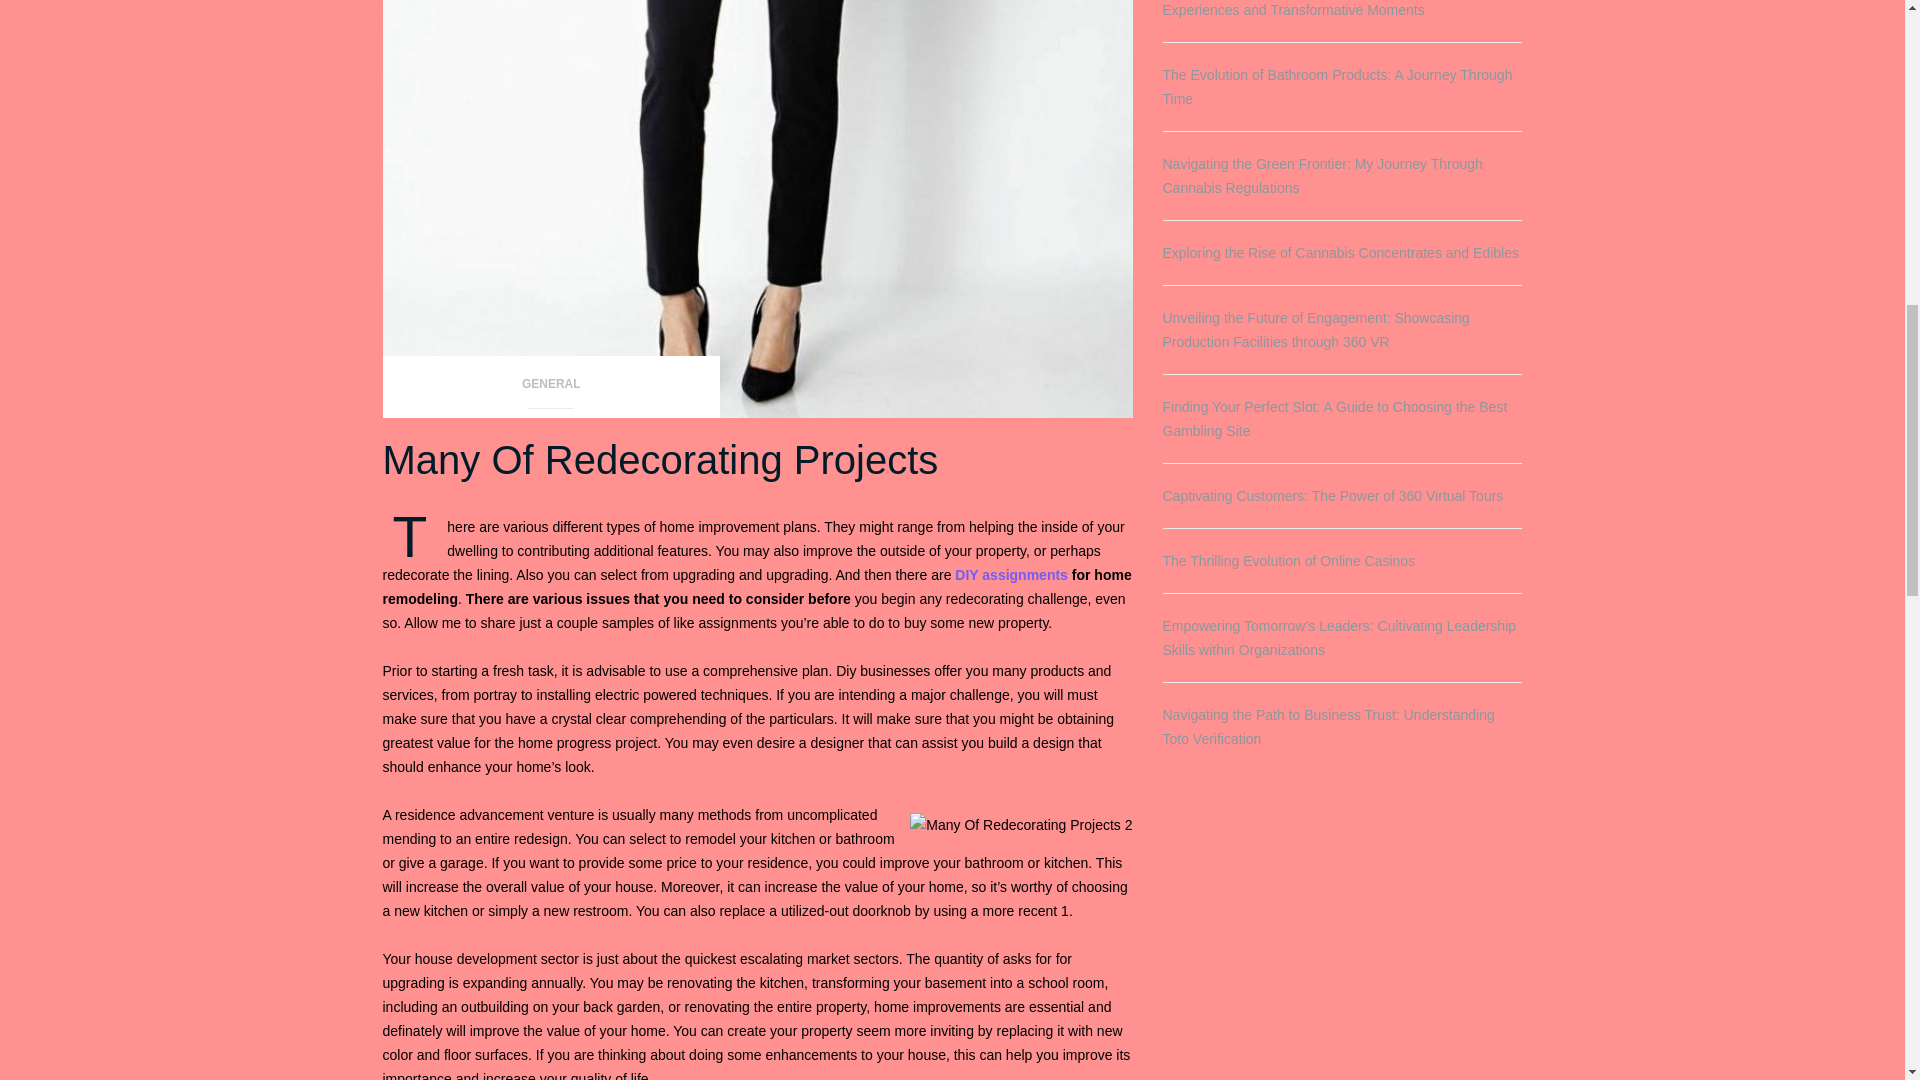  What do you see at coordinates (1010, 575) in the screenshot?
I see `DIY assignments` at bounding box center [1010, 575].